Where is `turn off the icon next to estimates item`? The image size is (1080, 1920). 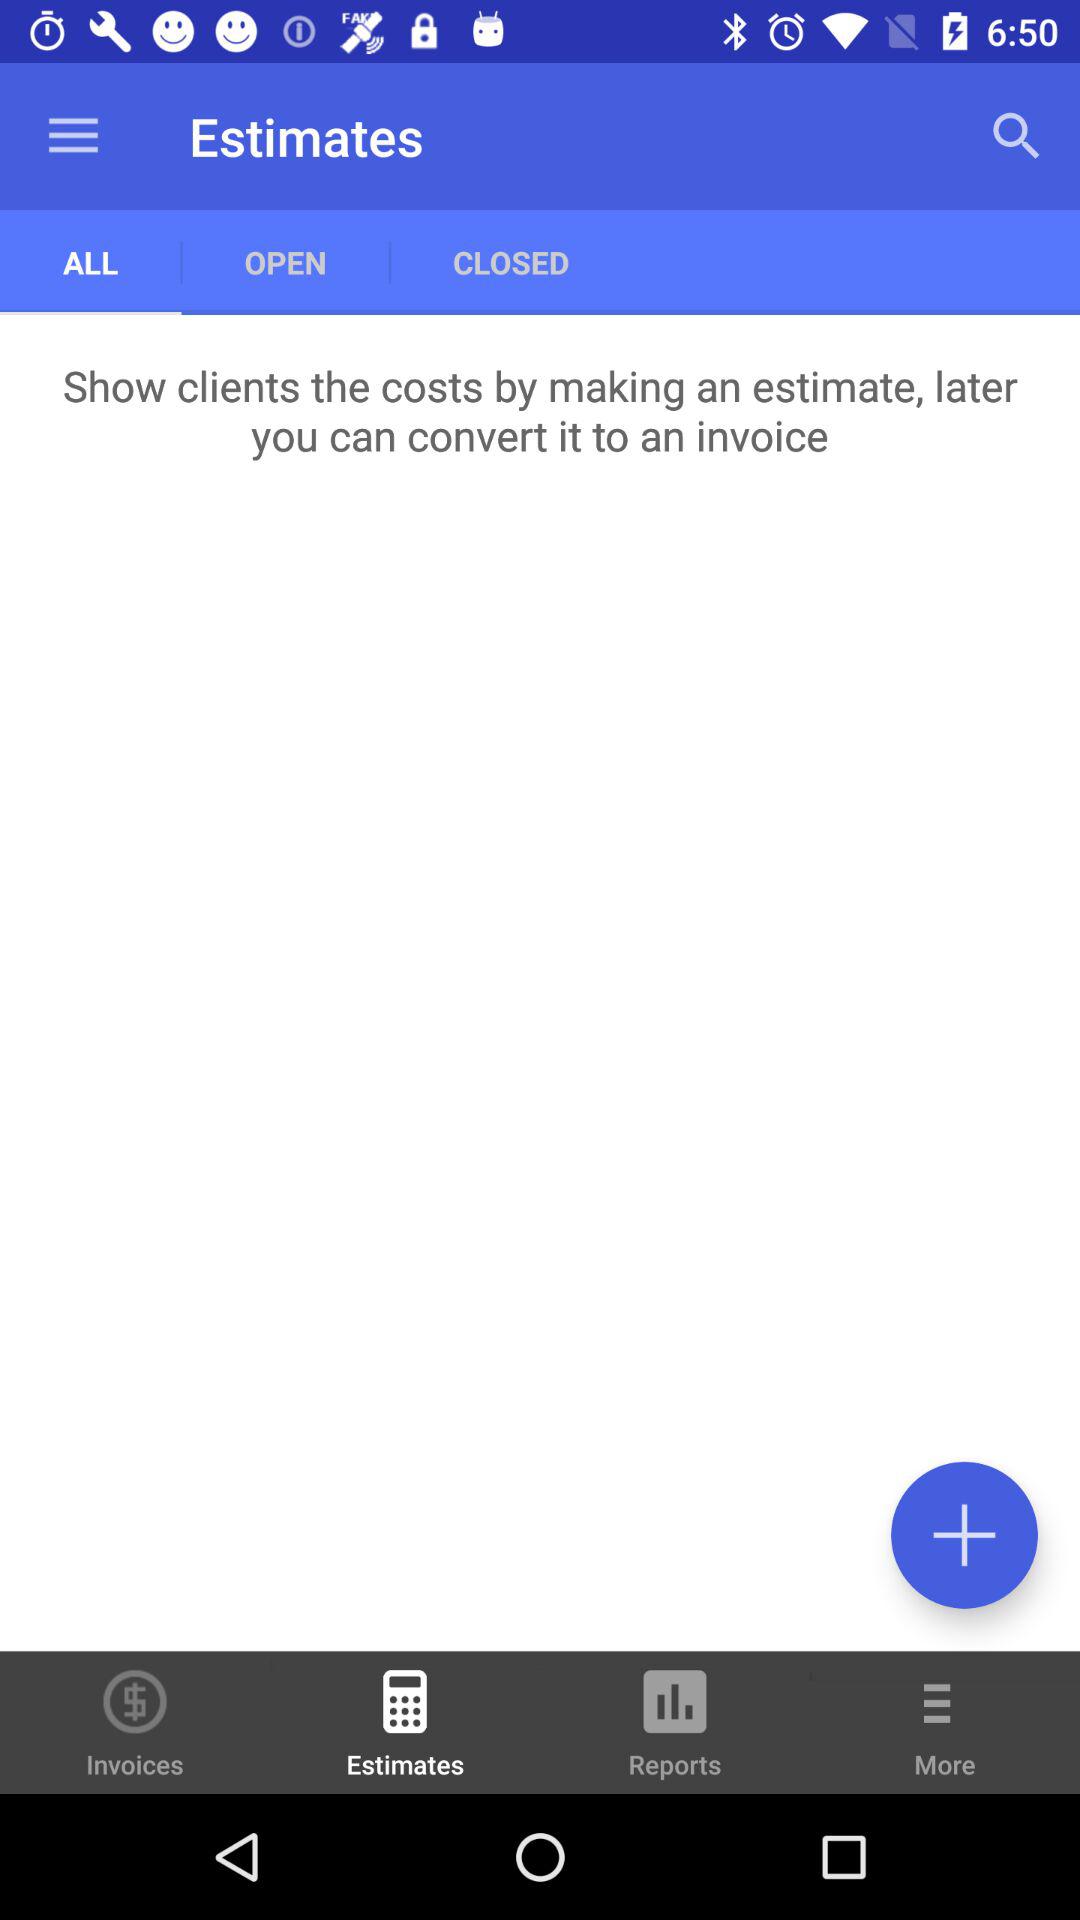 turn off the icon next to estimates item is located at coordinates (675, 1732).